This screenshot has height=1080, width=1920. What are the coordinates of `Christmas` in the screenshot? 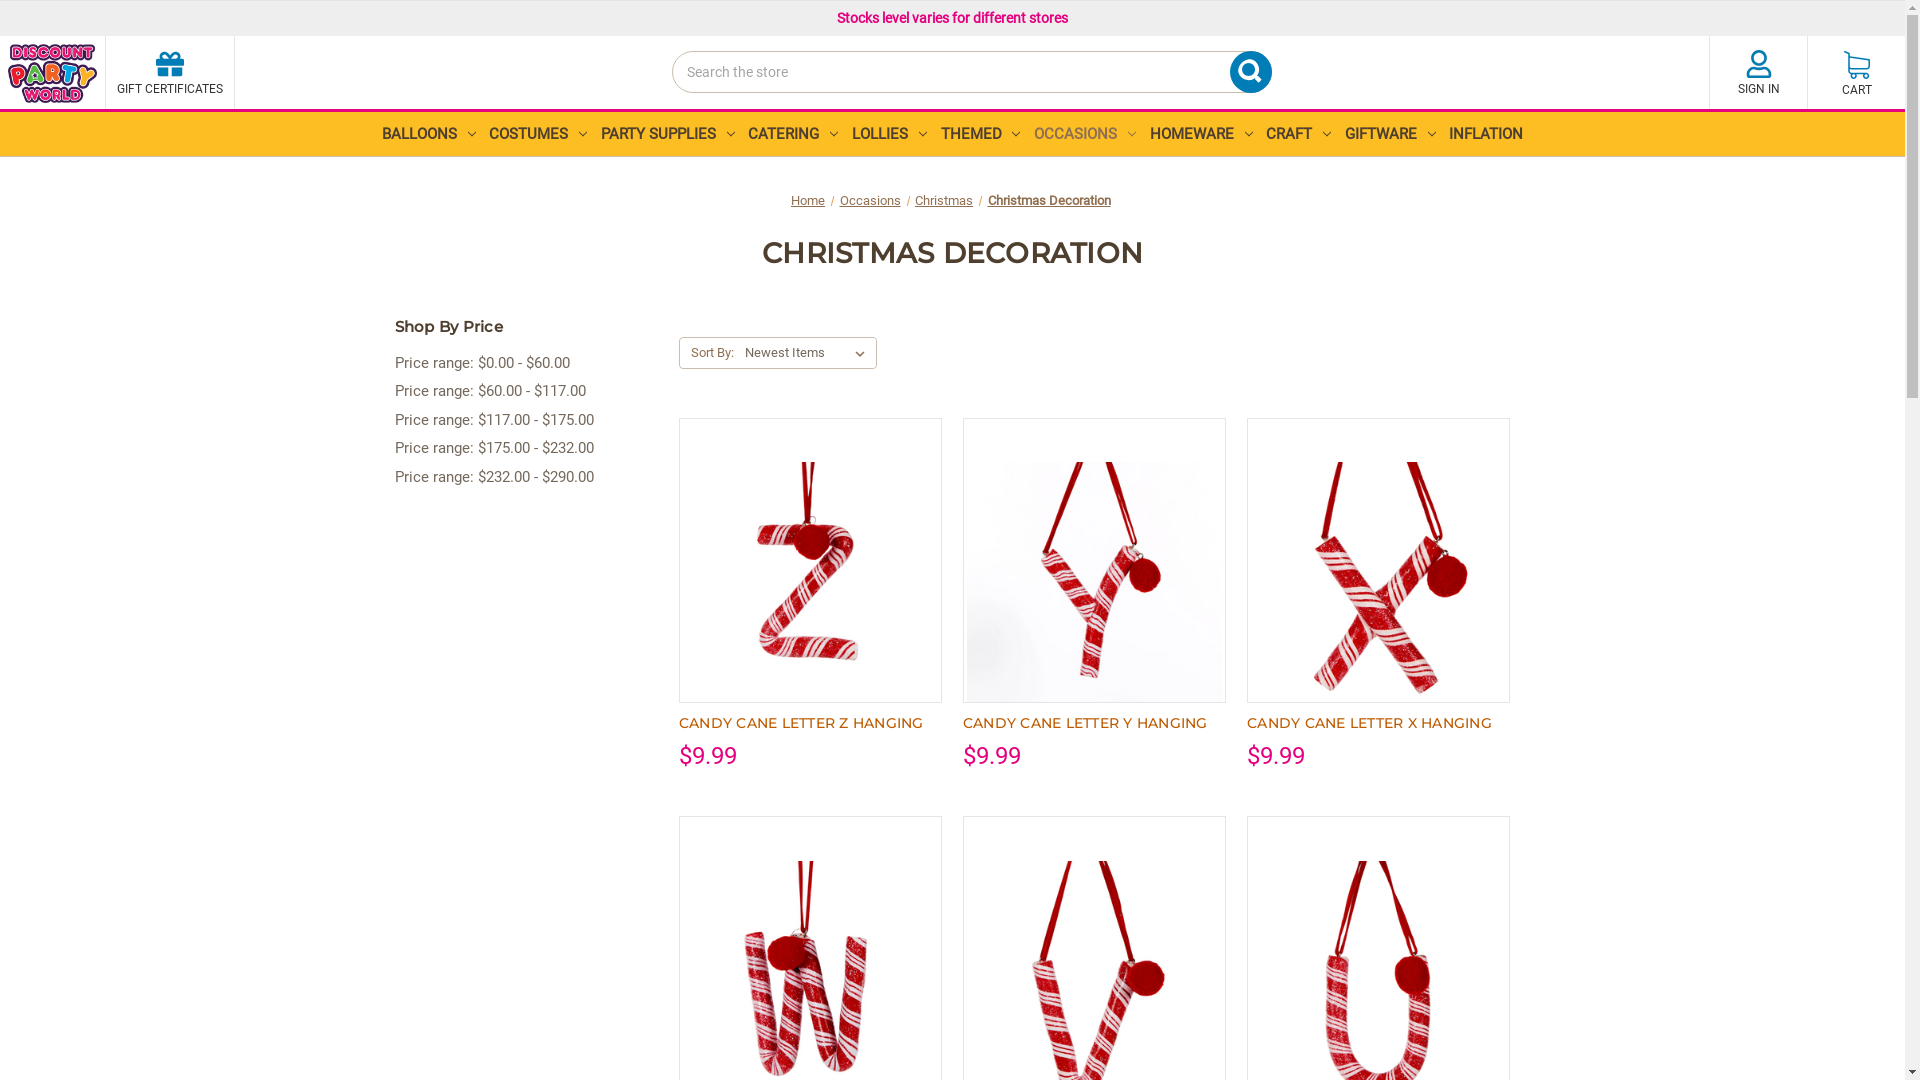 It's located at (944, 200).